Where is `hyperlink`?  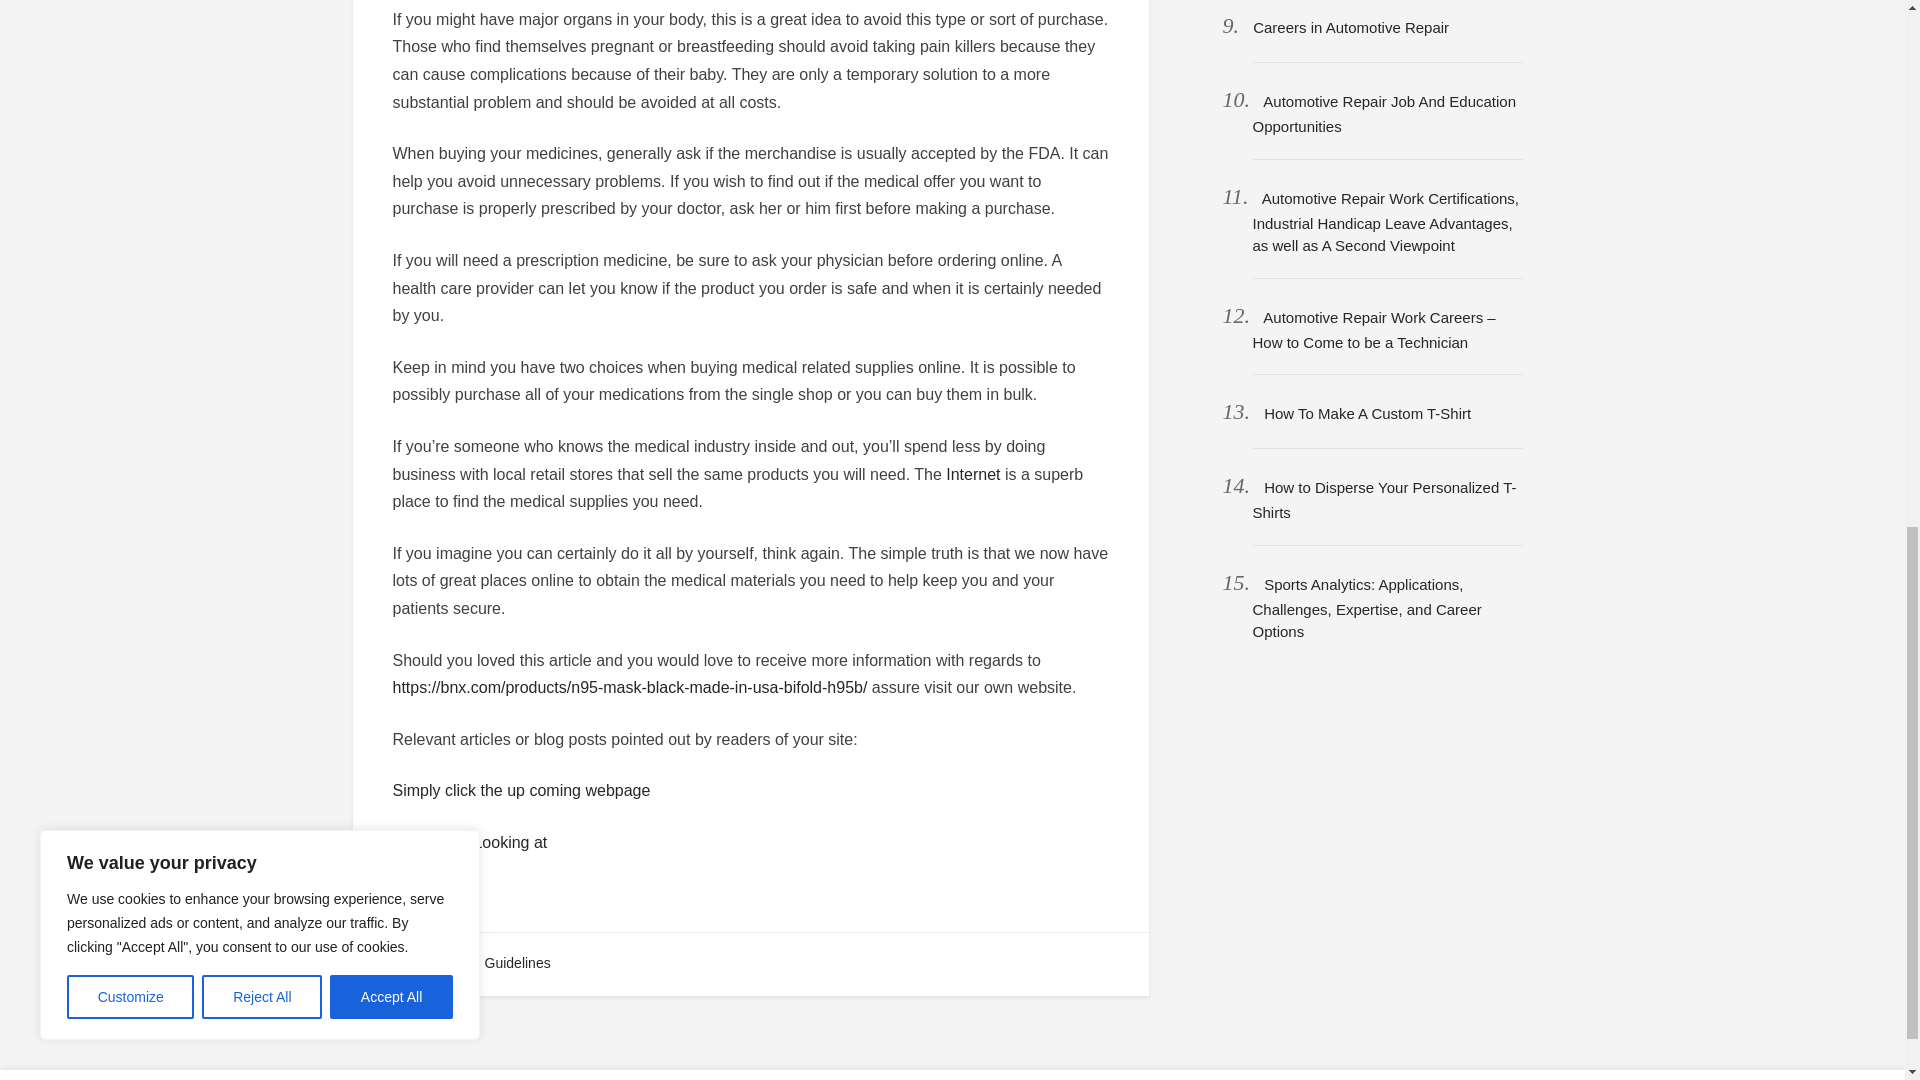
hyperlink is located at coordinates (424, 894).